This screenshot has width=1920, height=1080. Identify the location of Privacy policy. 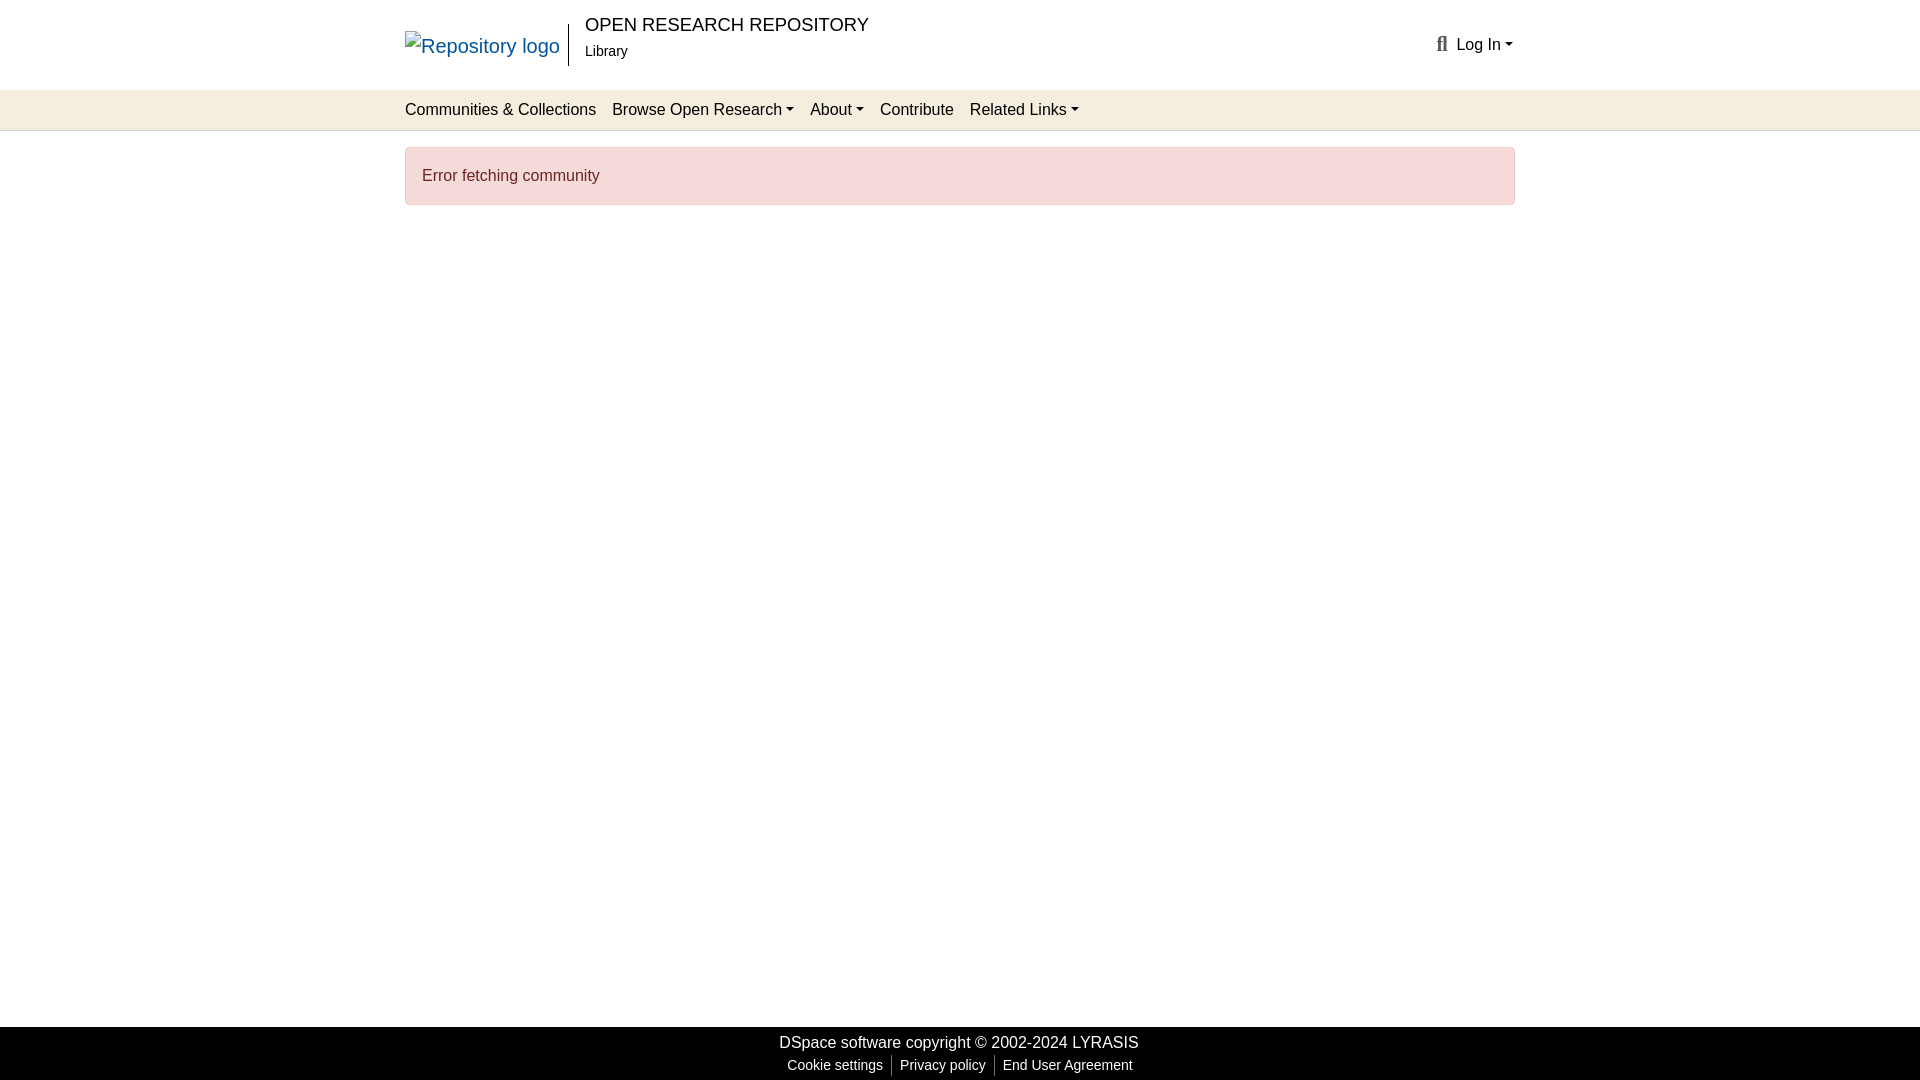
(943, 1065).